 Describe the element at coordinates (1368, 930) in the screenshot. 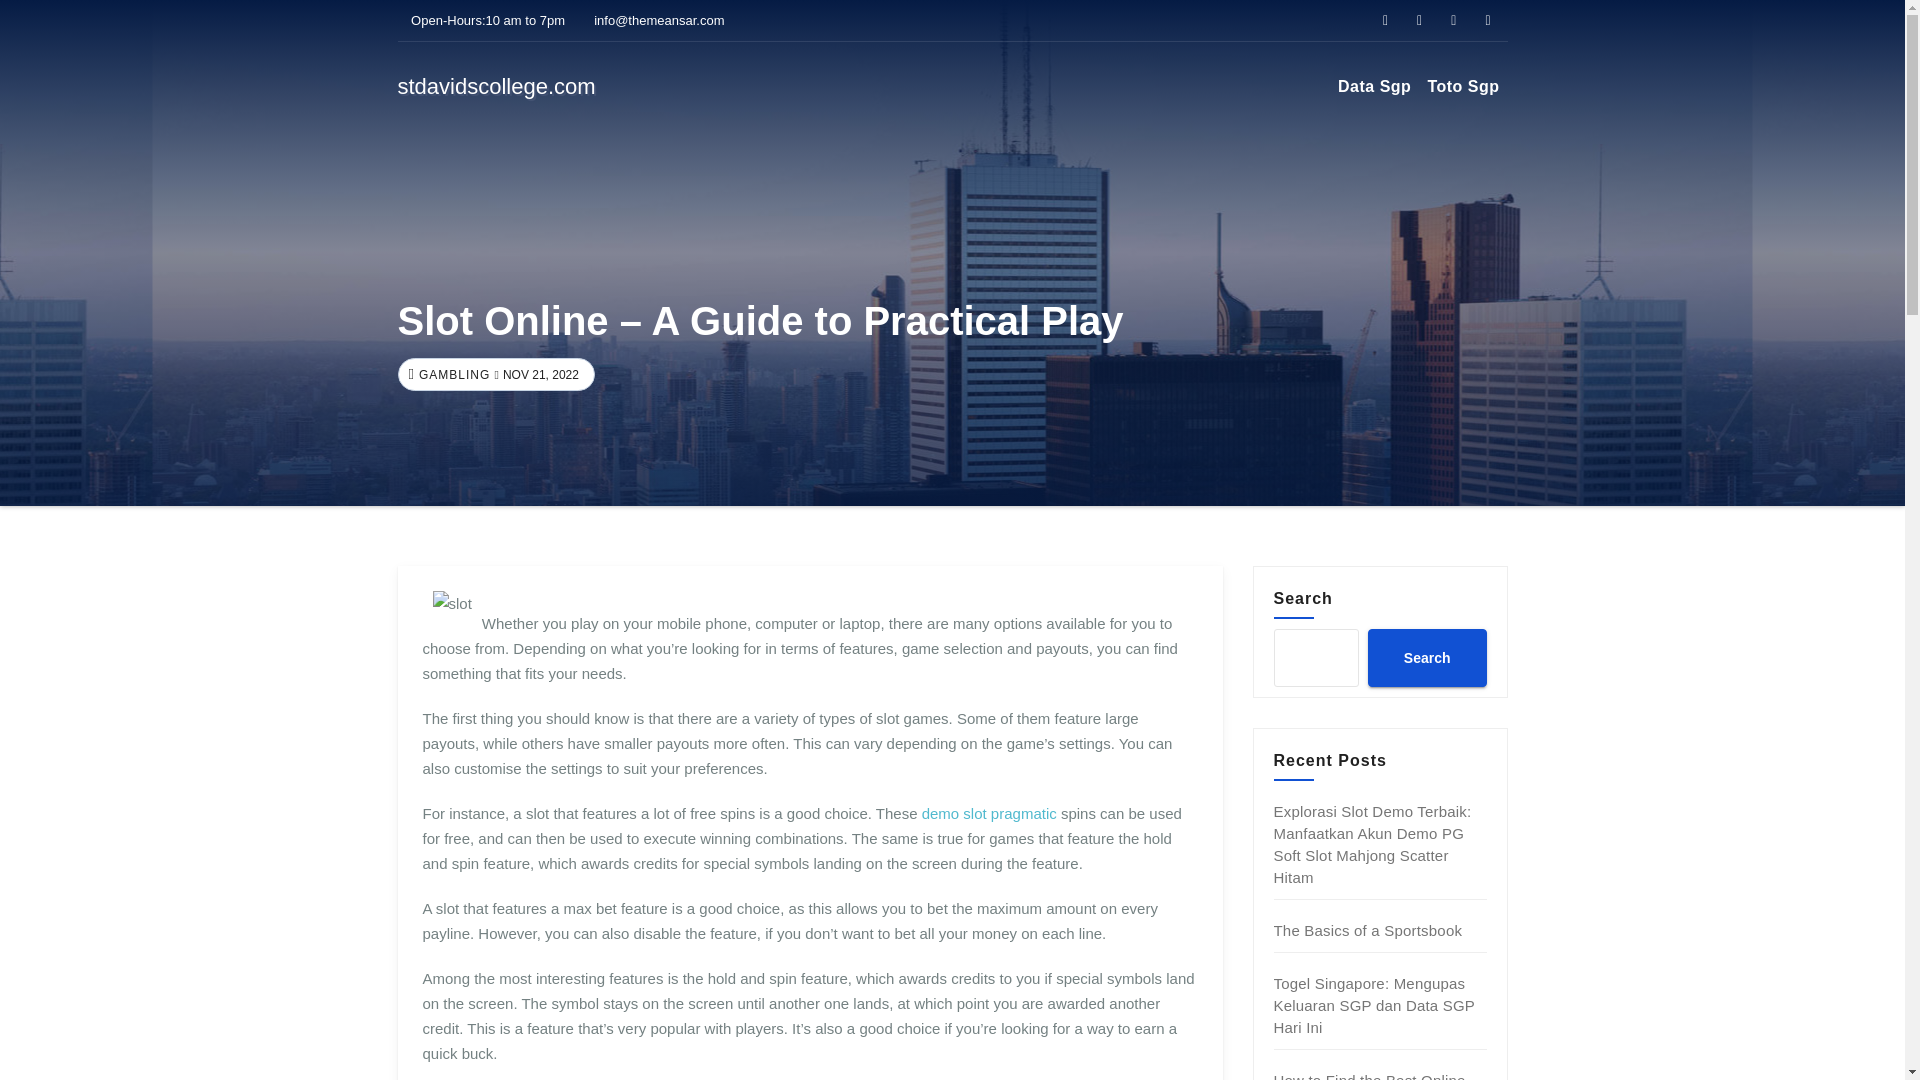

I see `The Basics of a Sportsbook` at that location.